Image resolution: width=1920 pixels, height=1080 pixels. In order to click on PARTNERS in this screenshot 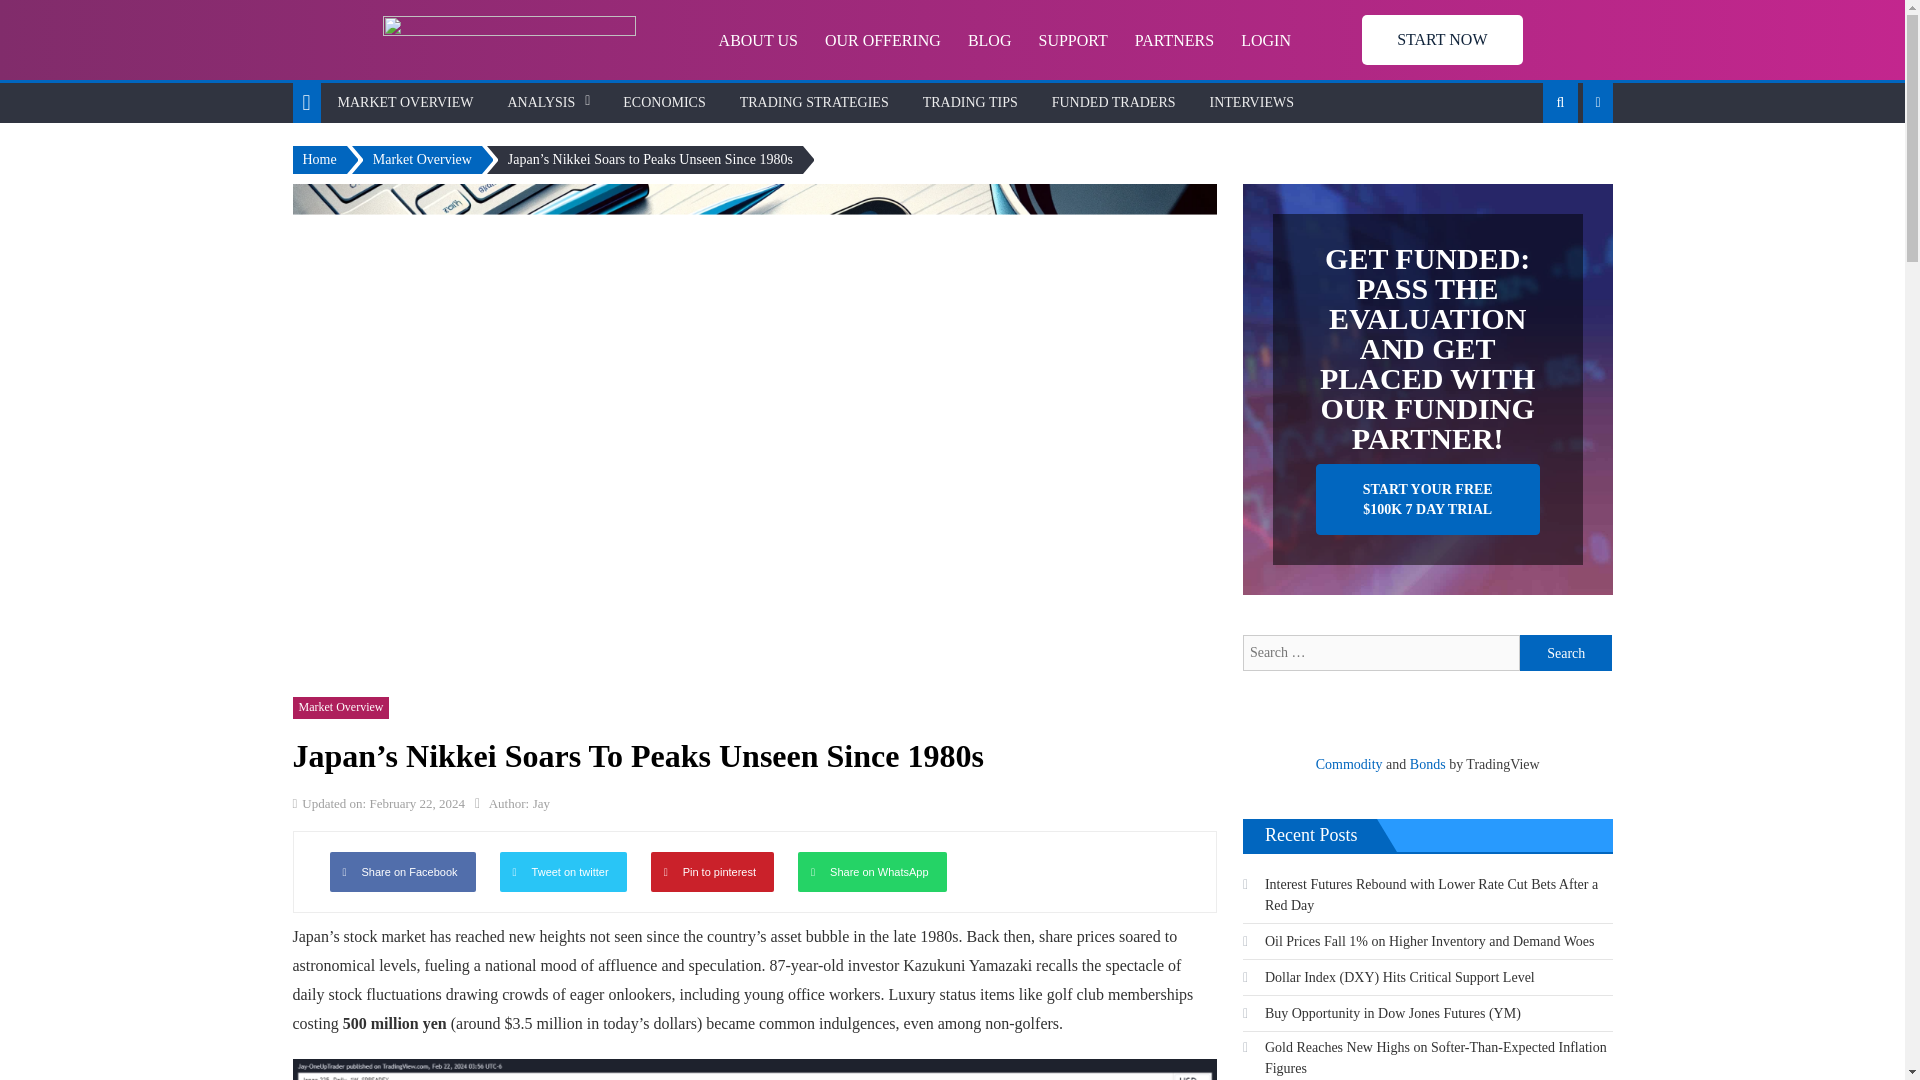, I will do `click(1163, 40)`.